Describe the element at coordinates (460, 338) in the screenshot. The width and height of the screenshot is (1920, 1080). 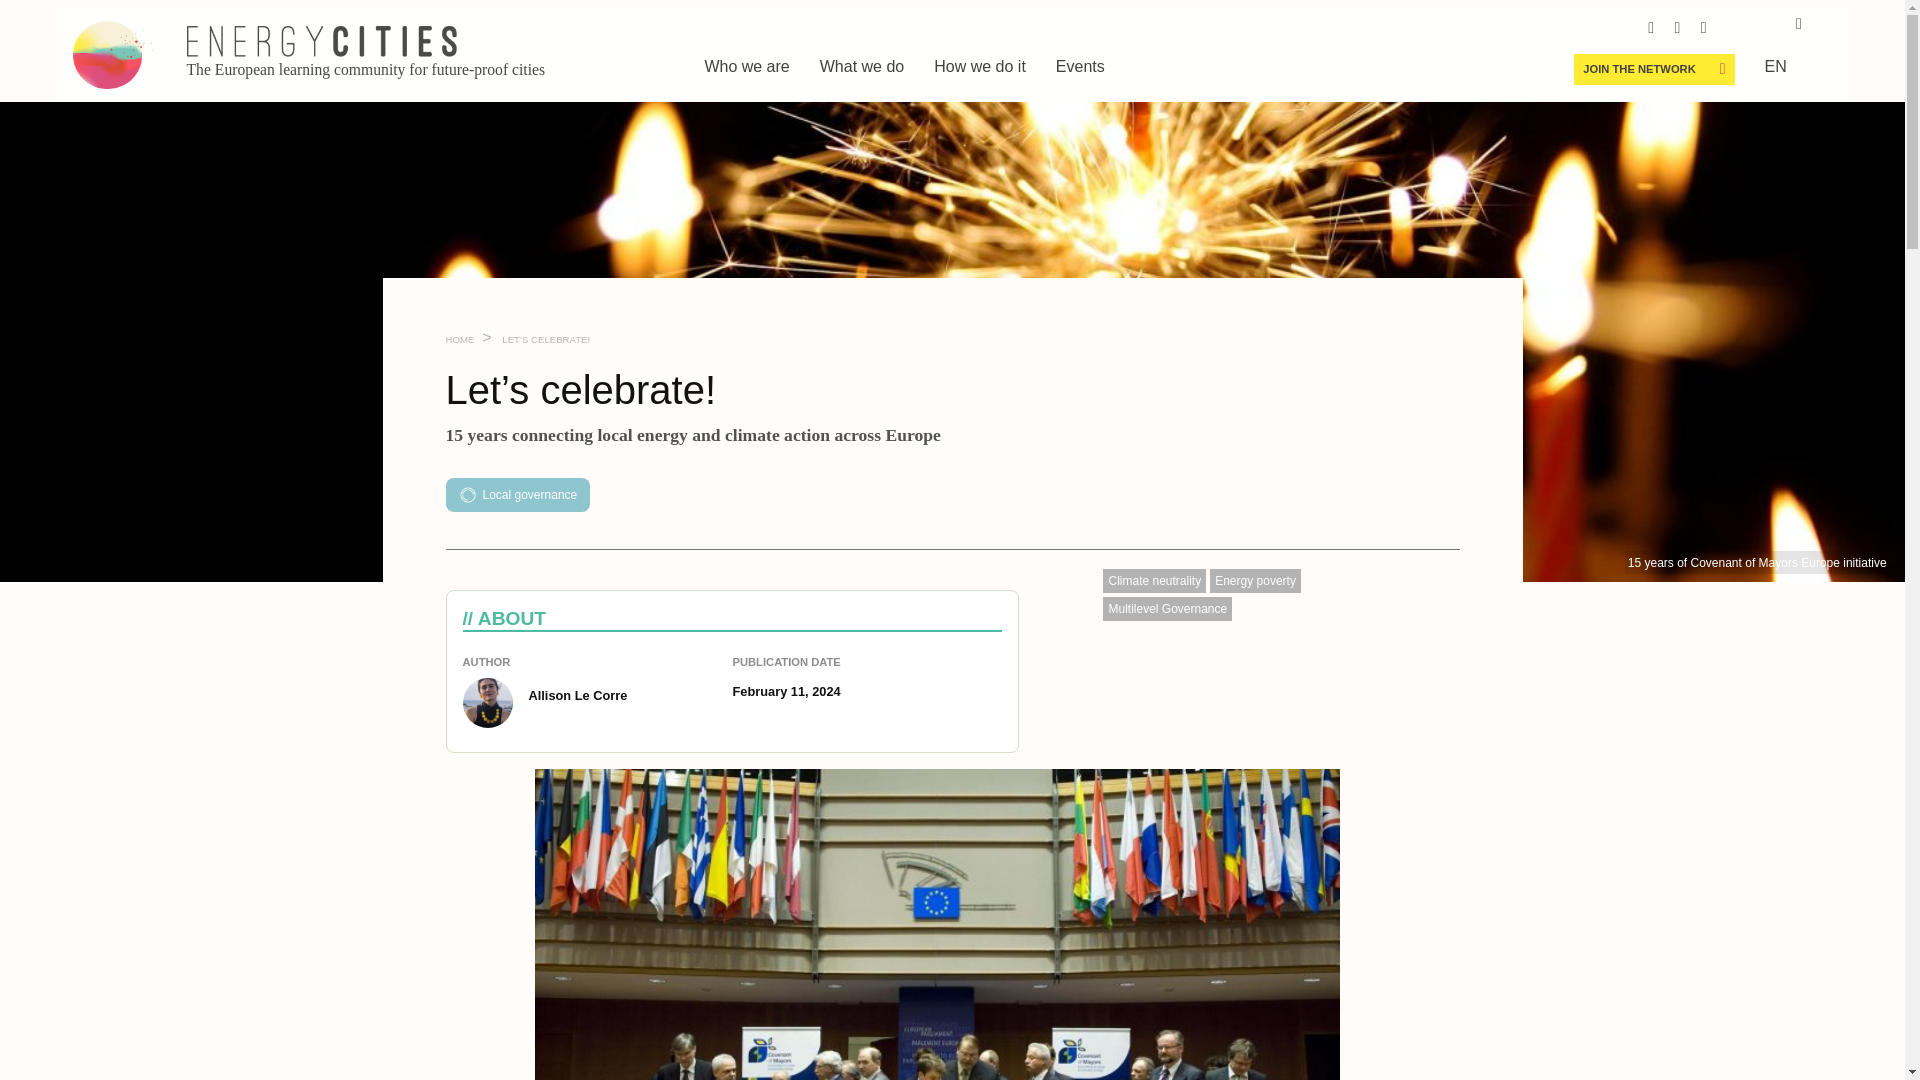
I see `HOME` at that location.